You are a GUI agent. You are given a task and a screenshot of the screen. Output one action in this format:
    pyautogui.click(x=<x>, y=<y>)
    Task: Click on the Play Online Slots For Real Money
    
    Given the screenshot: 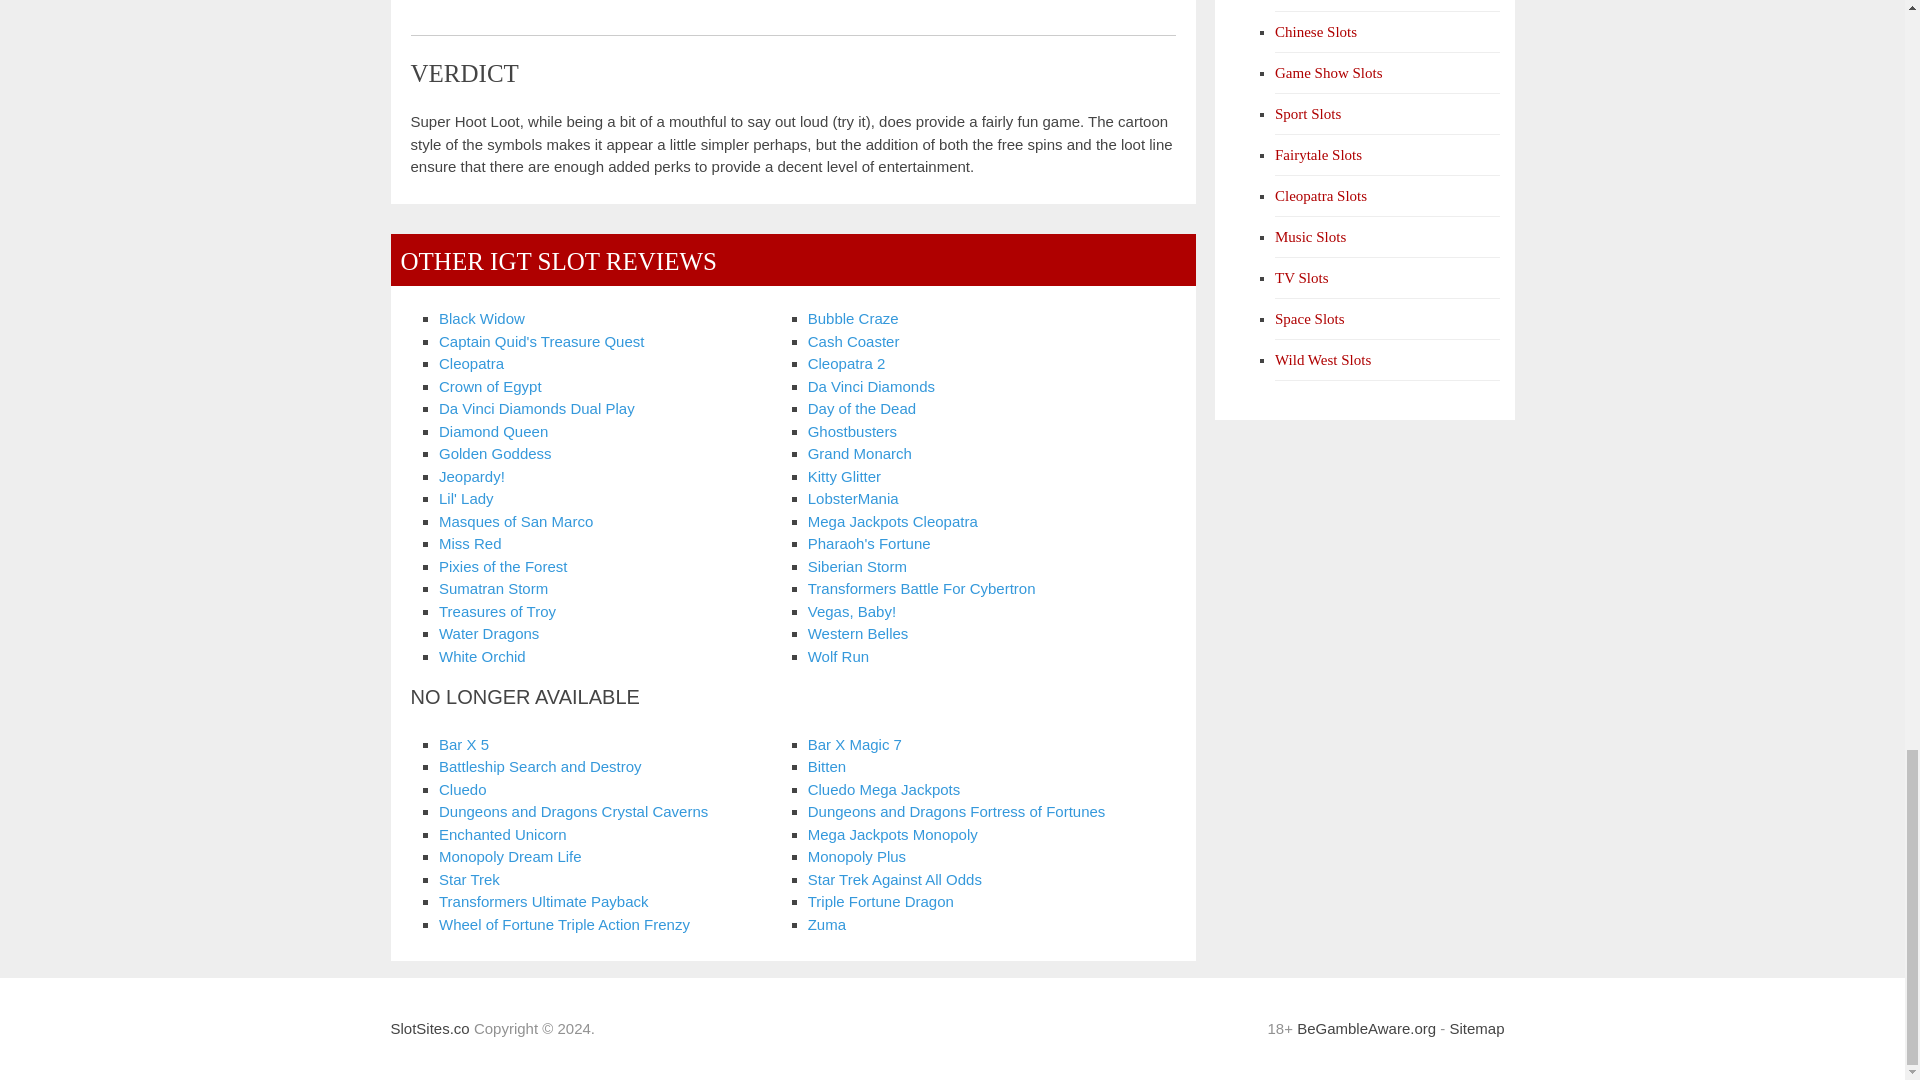 What is the action you would take?
    pyautogui.click(x=428, y=1028)
    